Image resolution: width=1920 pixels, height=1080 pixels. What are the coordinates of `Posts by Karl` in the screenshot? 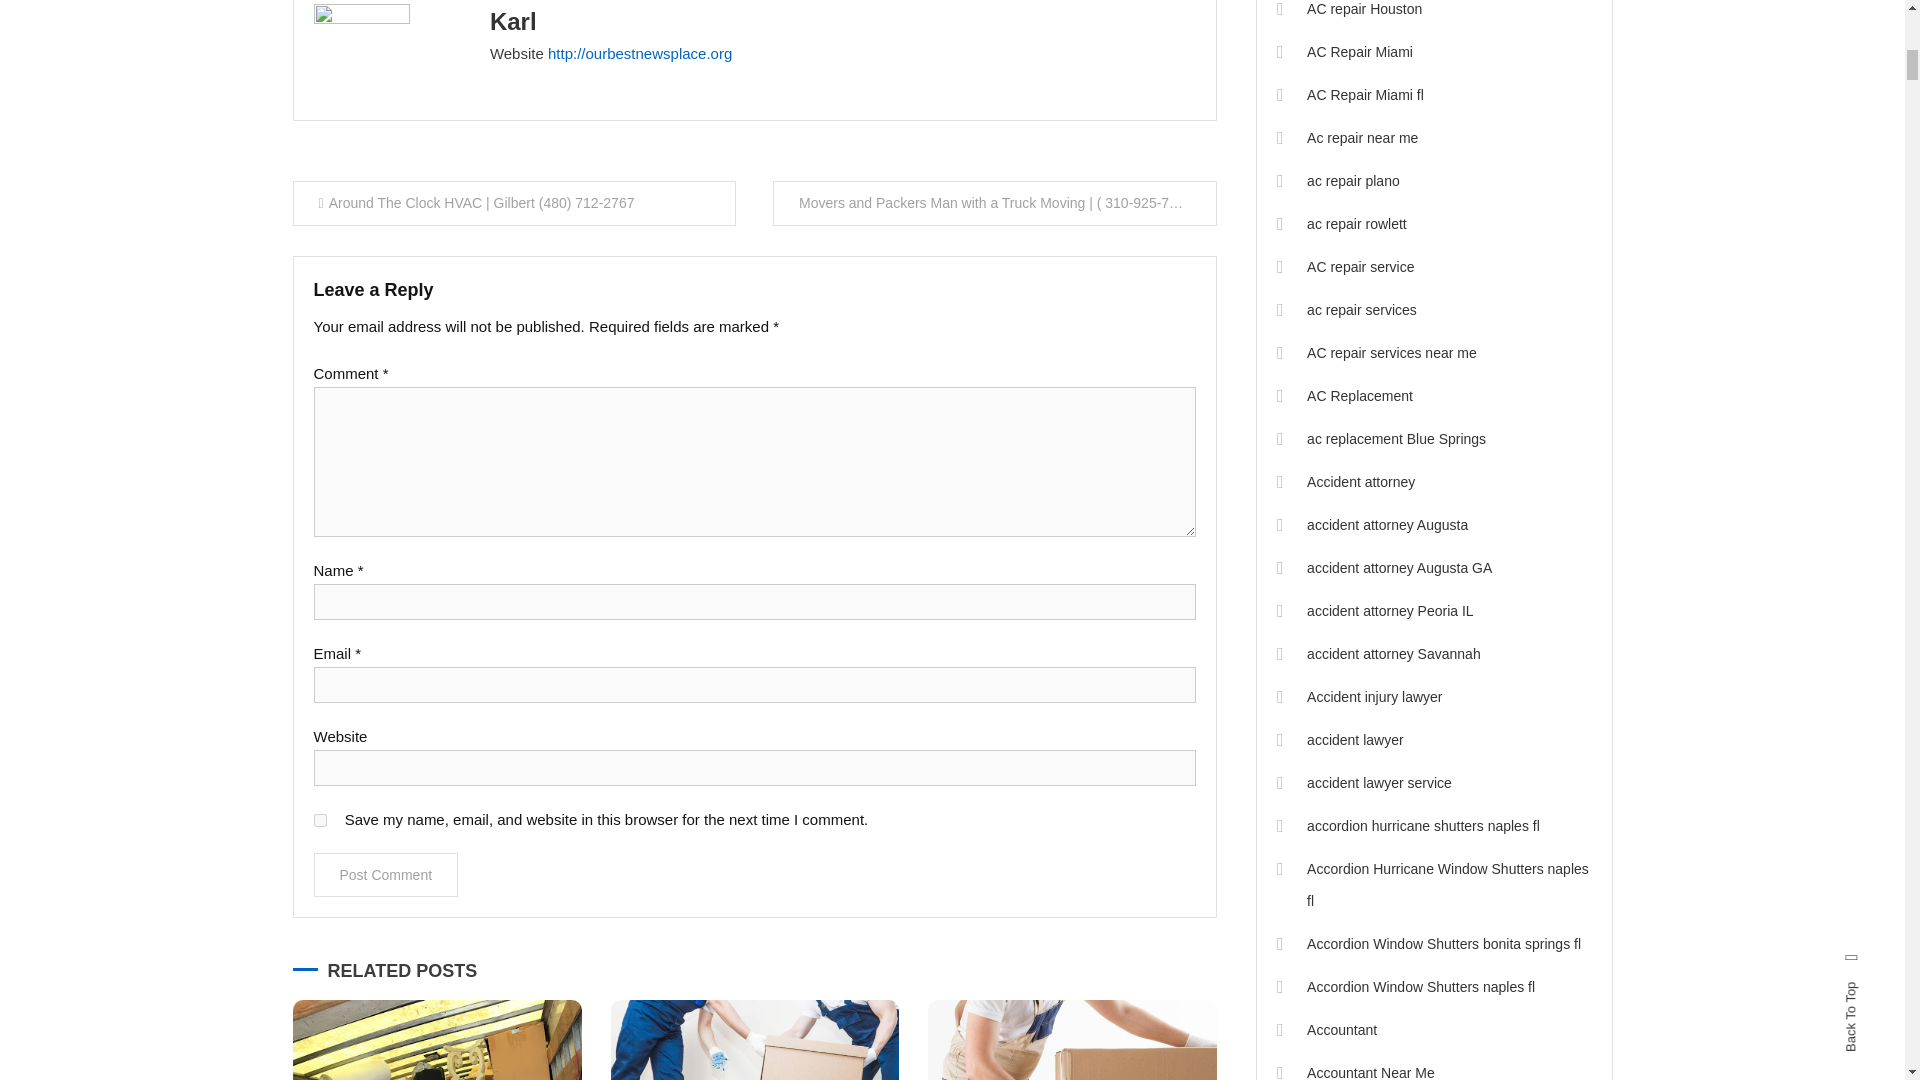 It's located at (513, 20).